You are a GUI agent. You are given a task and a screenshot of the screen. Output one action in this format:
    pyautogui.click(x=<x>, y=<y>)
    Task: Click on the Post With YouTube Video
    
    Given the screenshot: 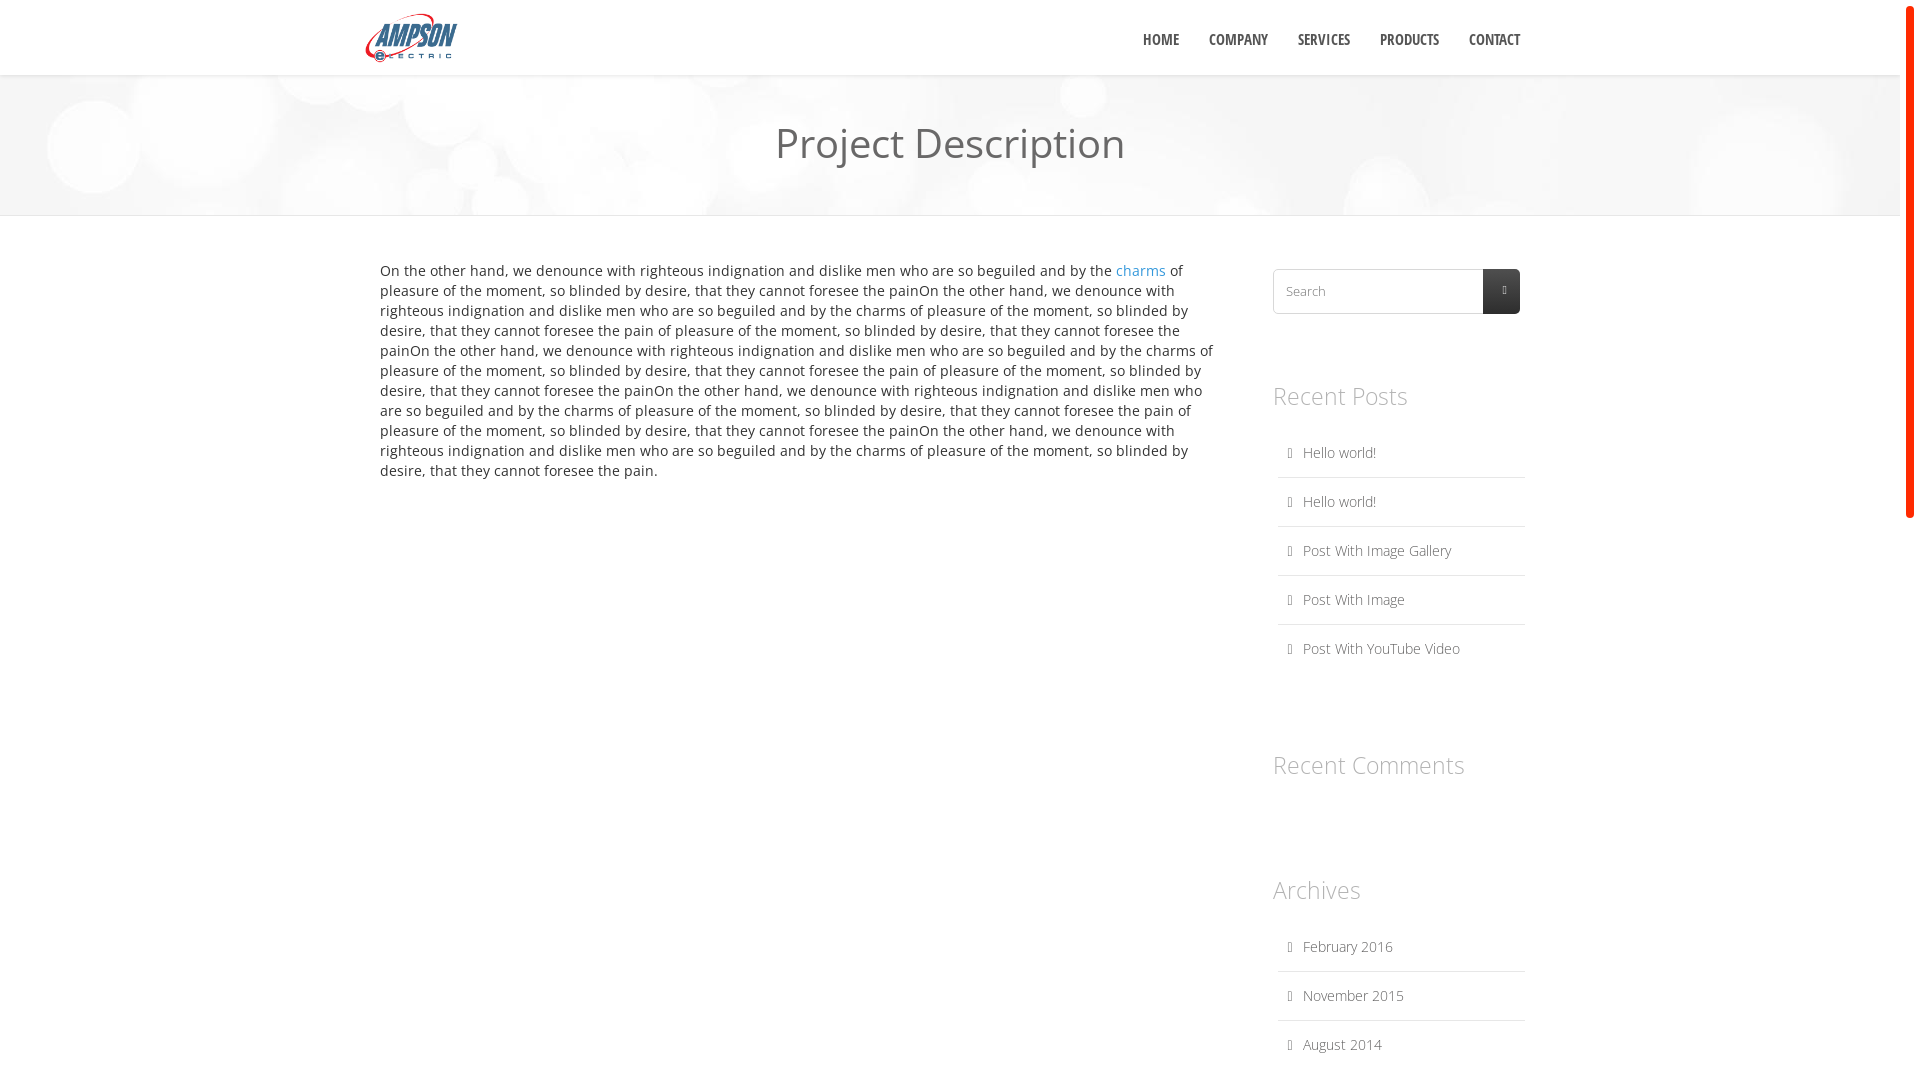 What is the action you would take?
    pyautogui.click(x=1402, y=649)
    